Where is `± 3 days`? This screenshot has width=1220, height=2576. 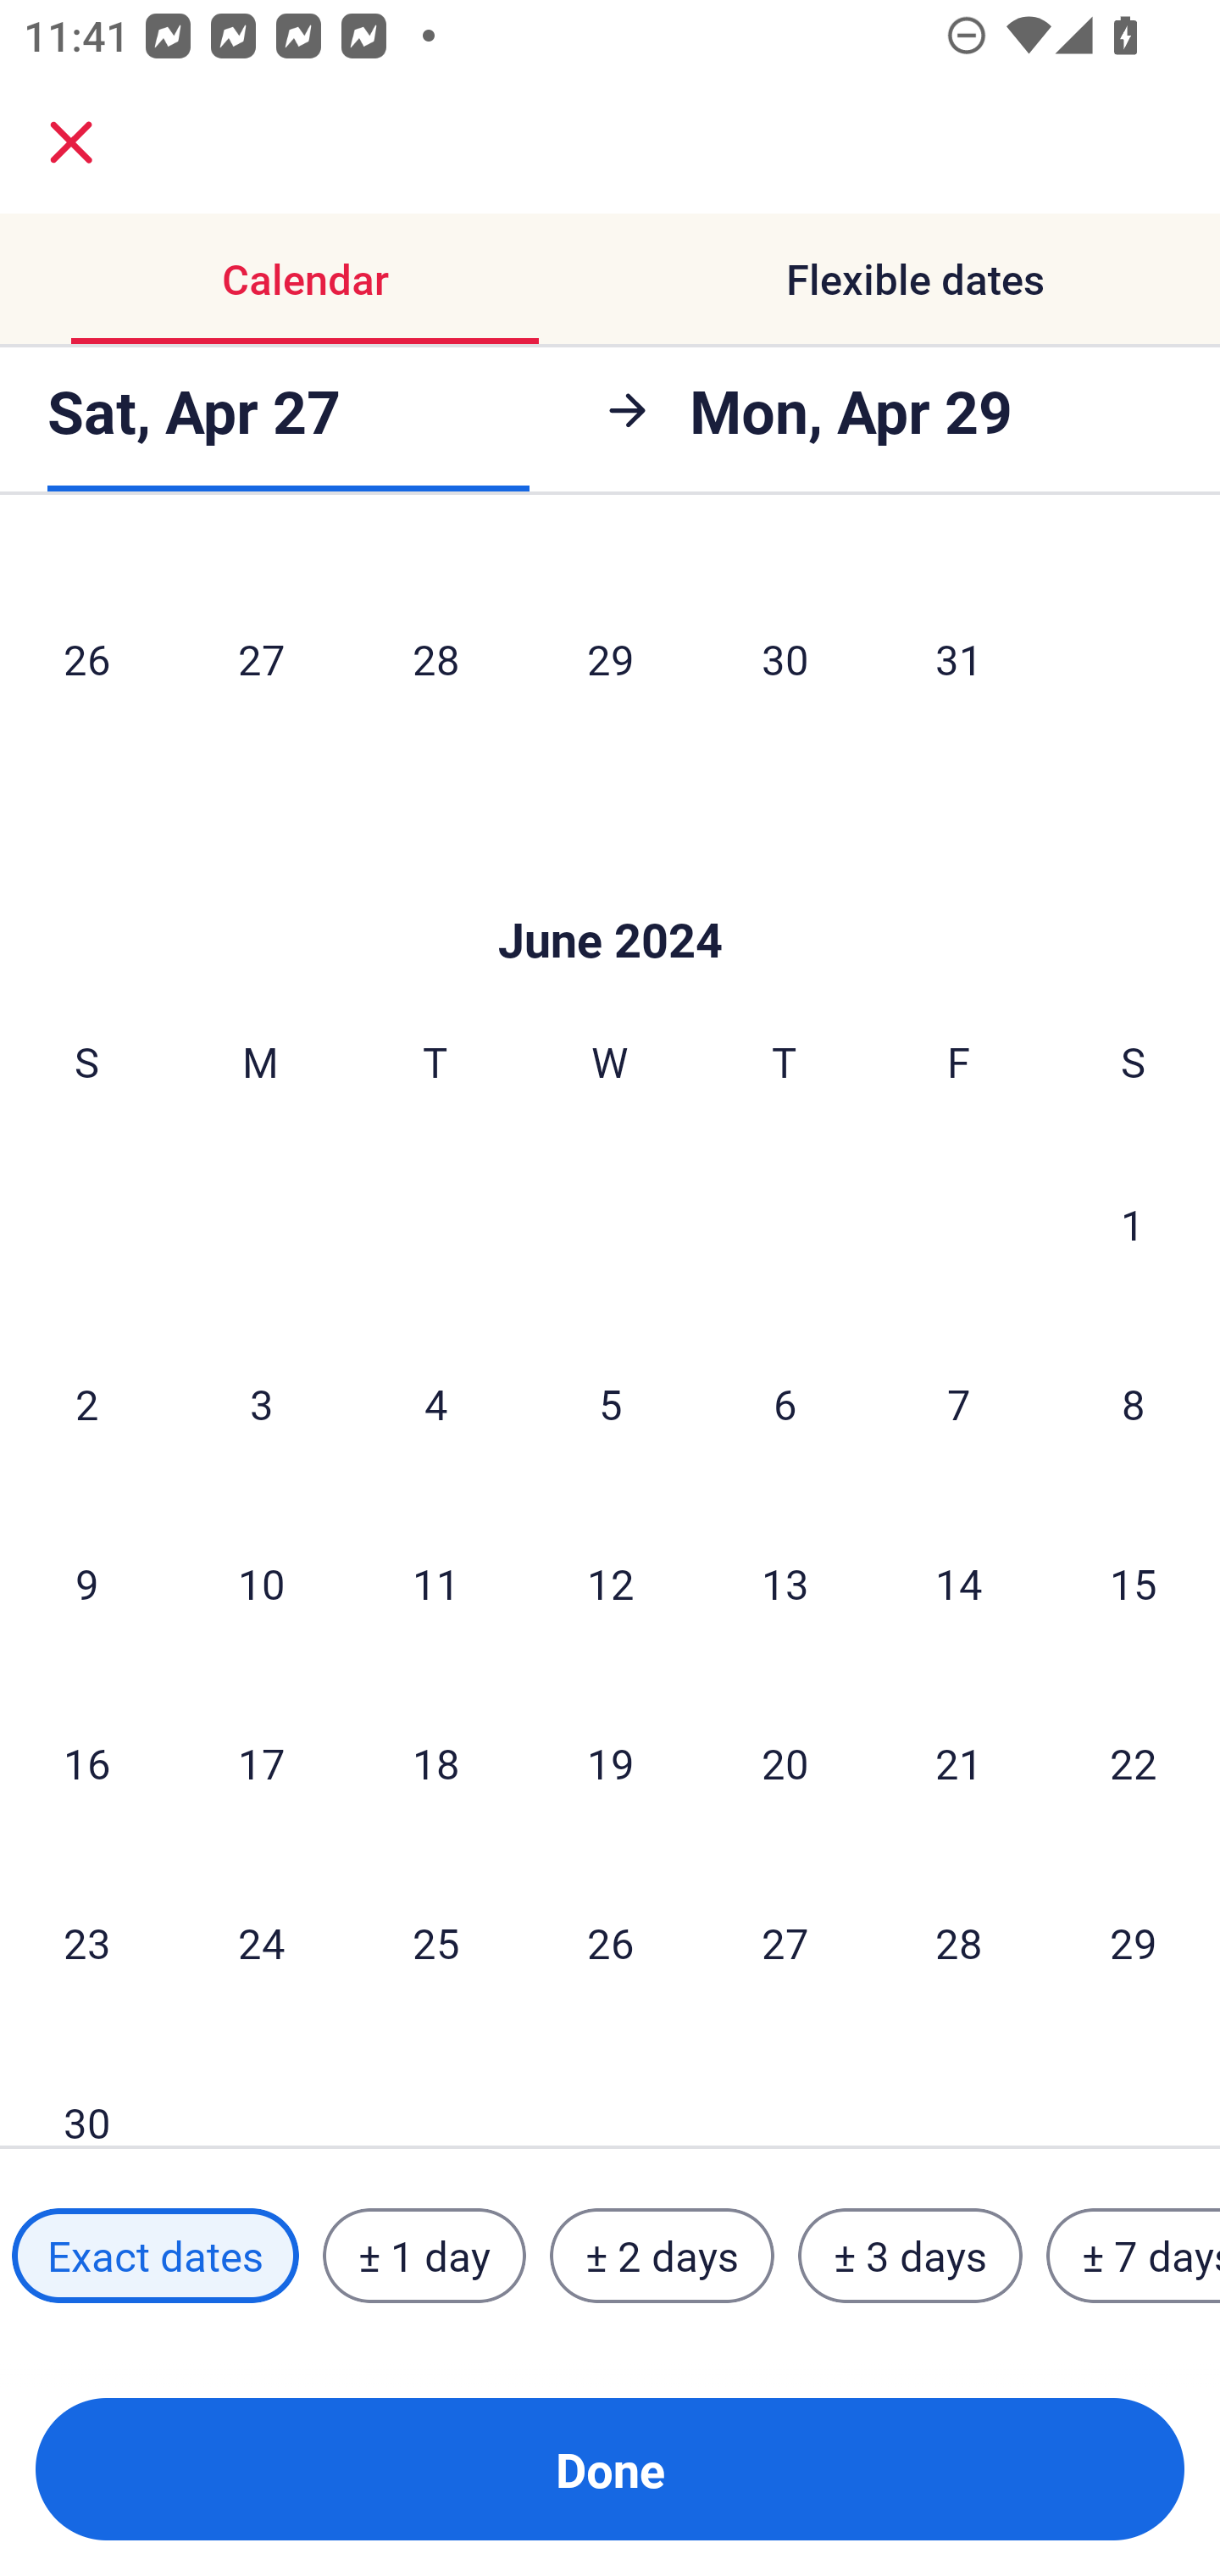 ± 3 days is located at coordinates (910, 2255).